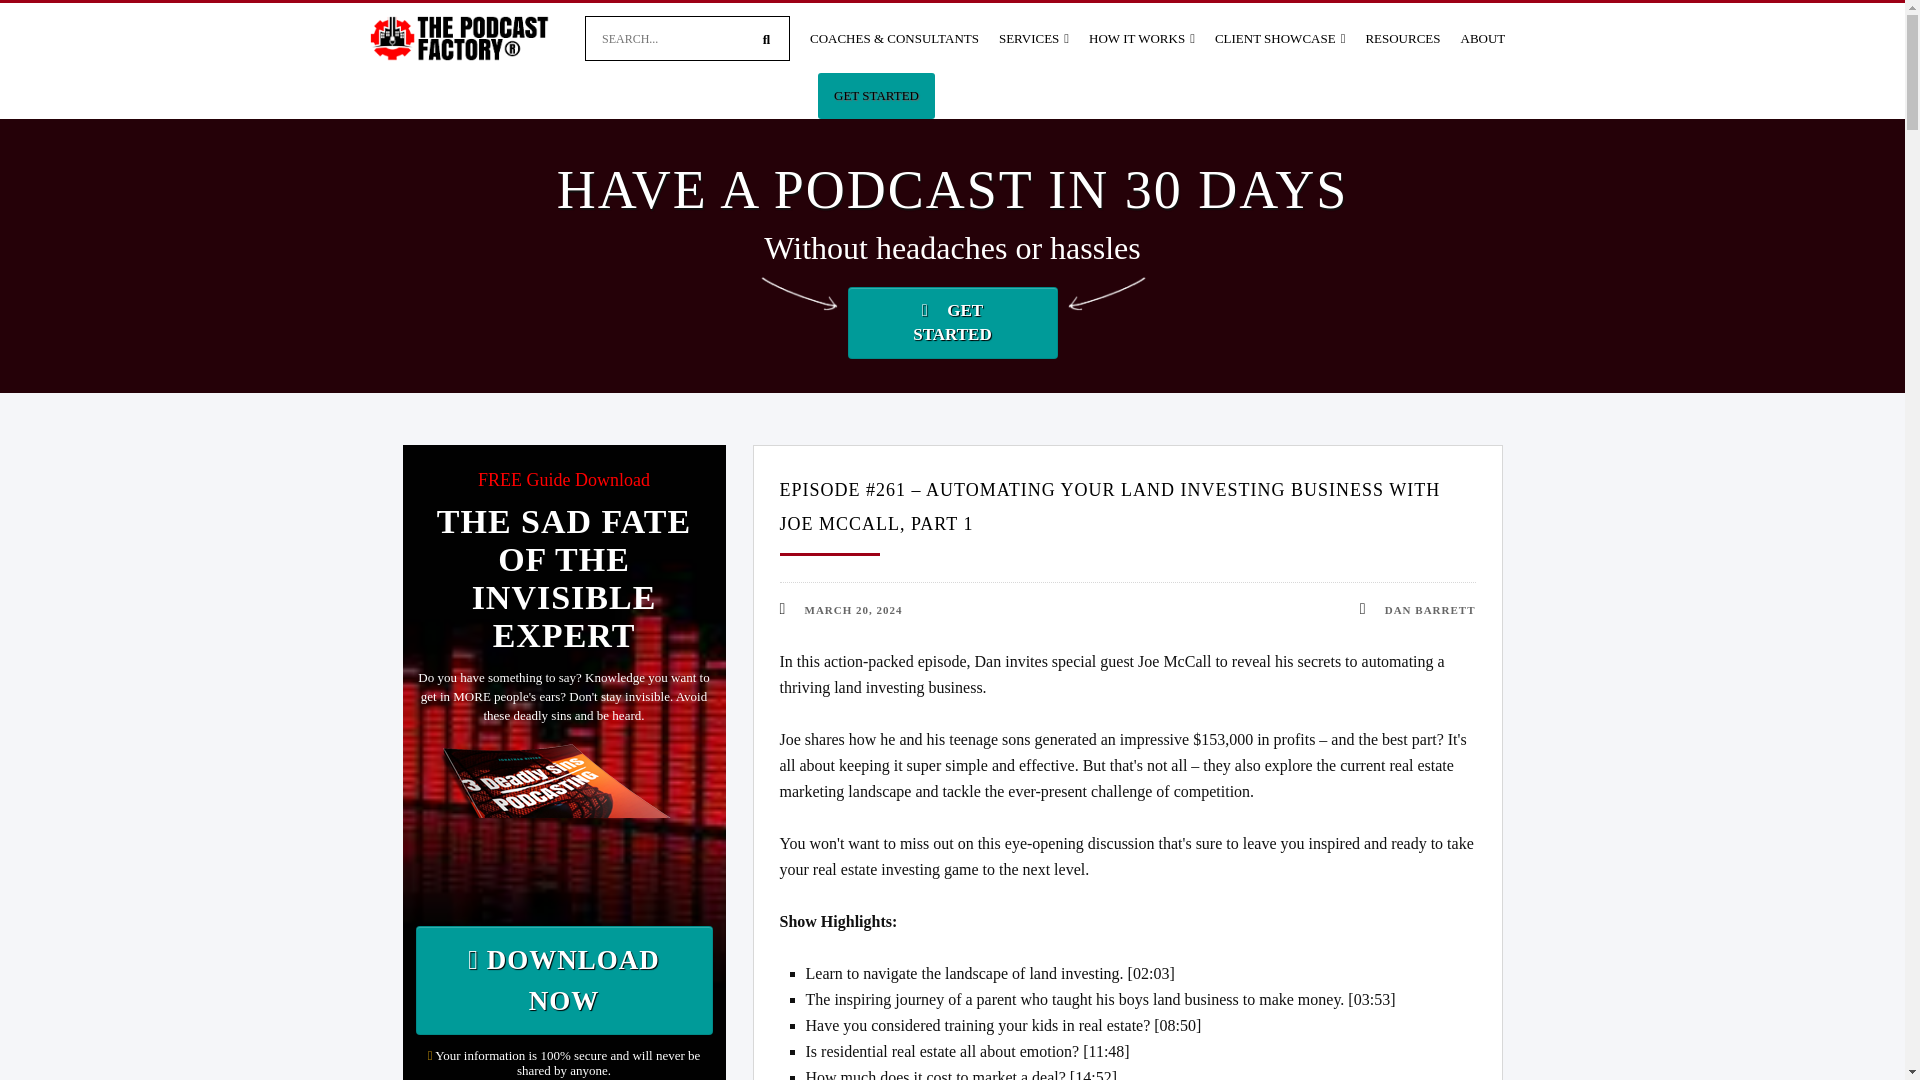  What do you see at coordinates (1280, 44) in the screenshot?
I see `CLIENT SHOWCASE` at bounding box center [1280, 44].